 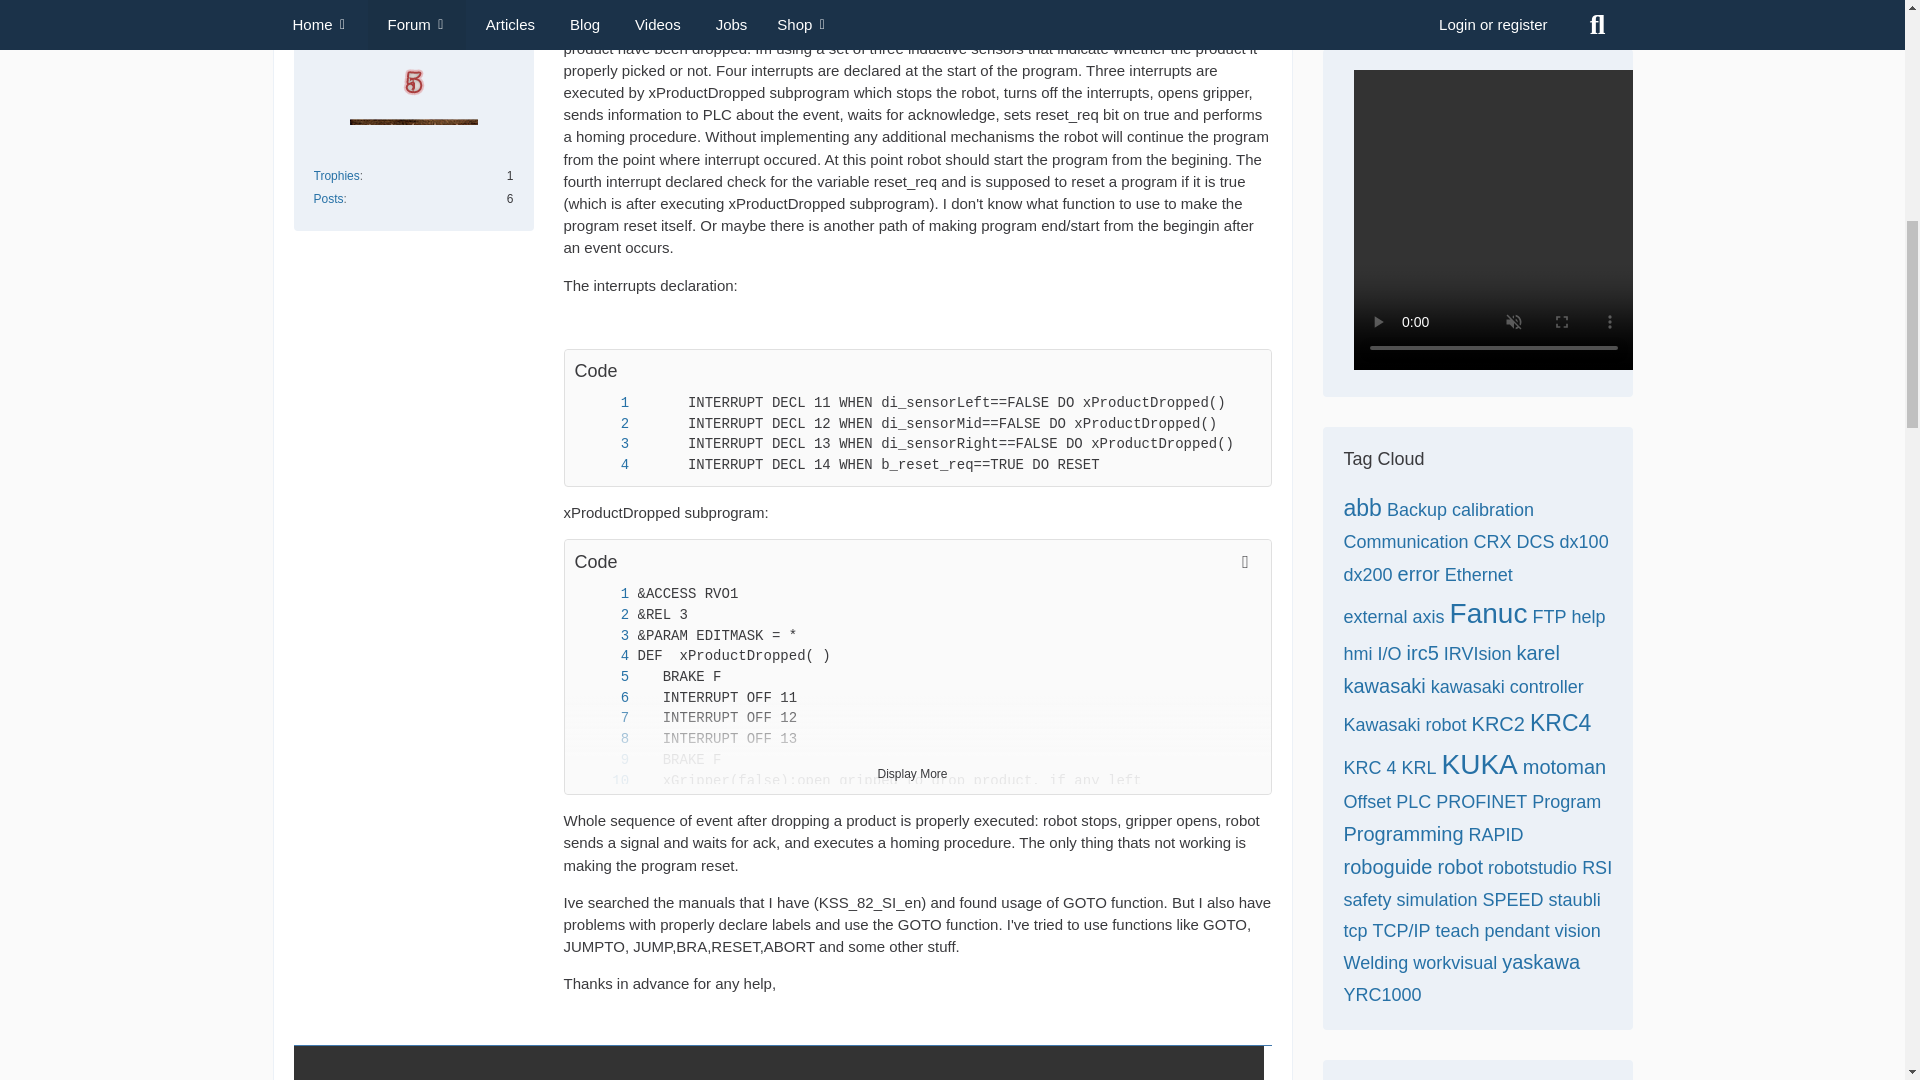 I want to click on 2, so click(x=604, y=424).